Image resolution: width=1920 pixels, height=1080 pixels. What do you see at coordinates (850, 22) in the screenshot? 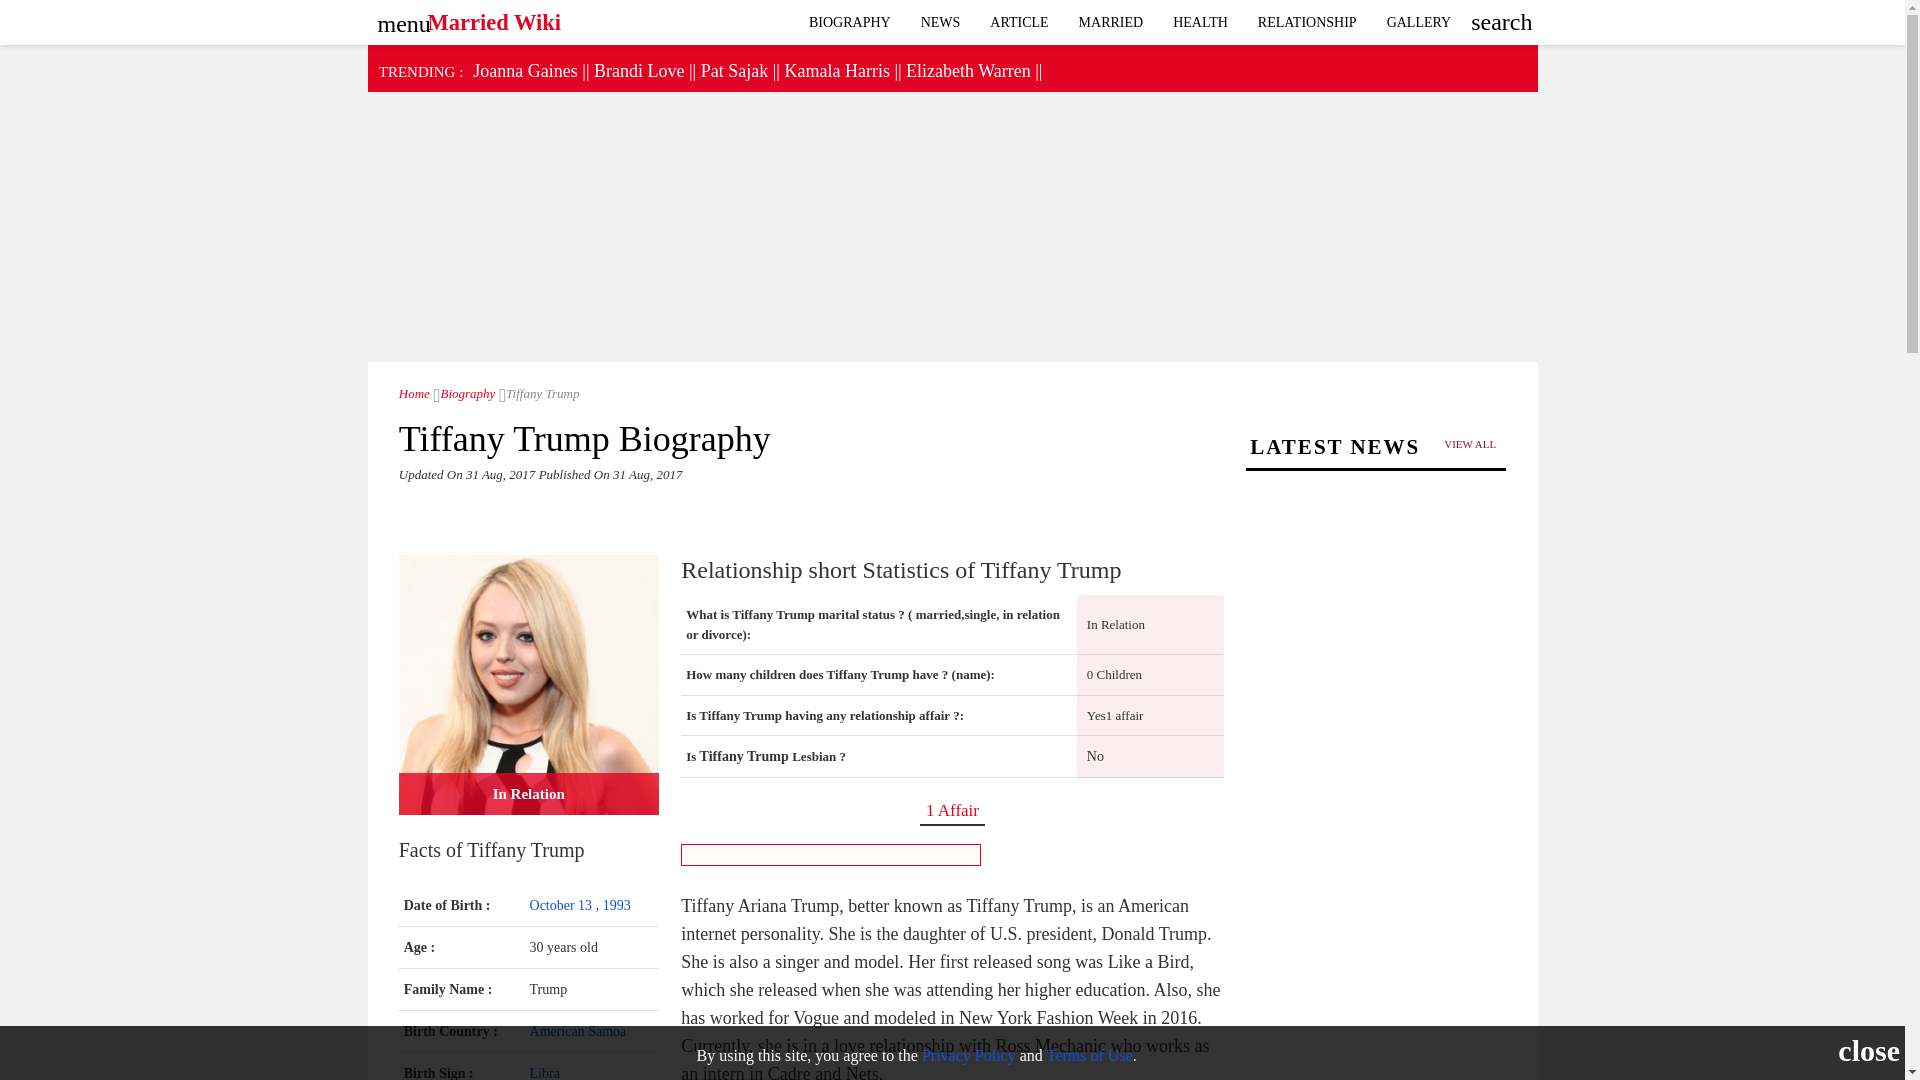
I see `Biography` at bounding box center [850, 22].